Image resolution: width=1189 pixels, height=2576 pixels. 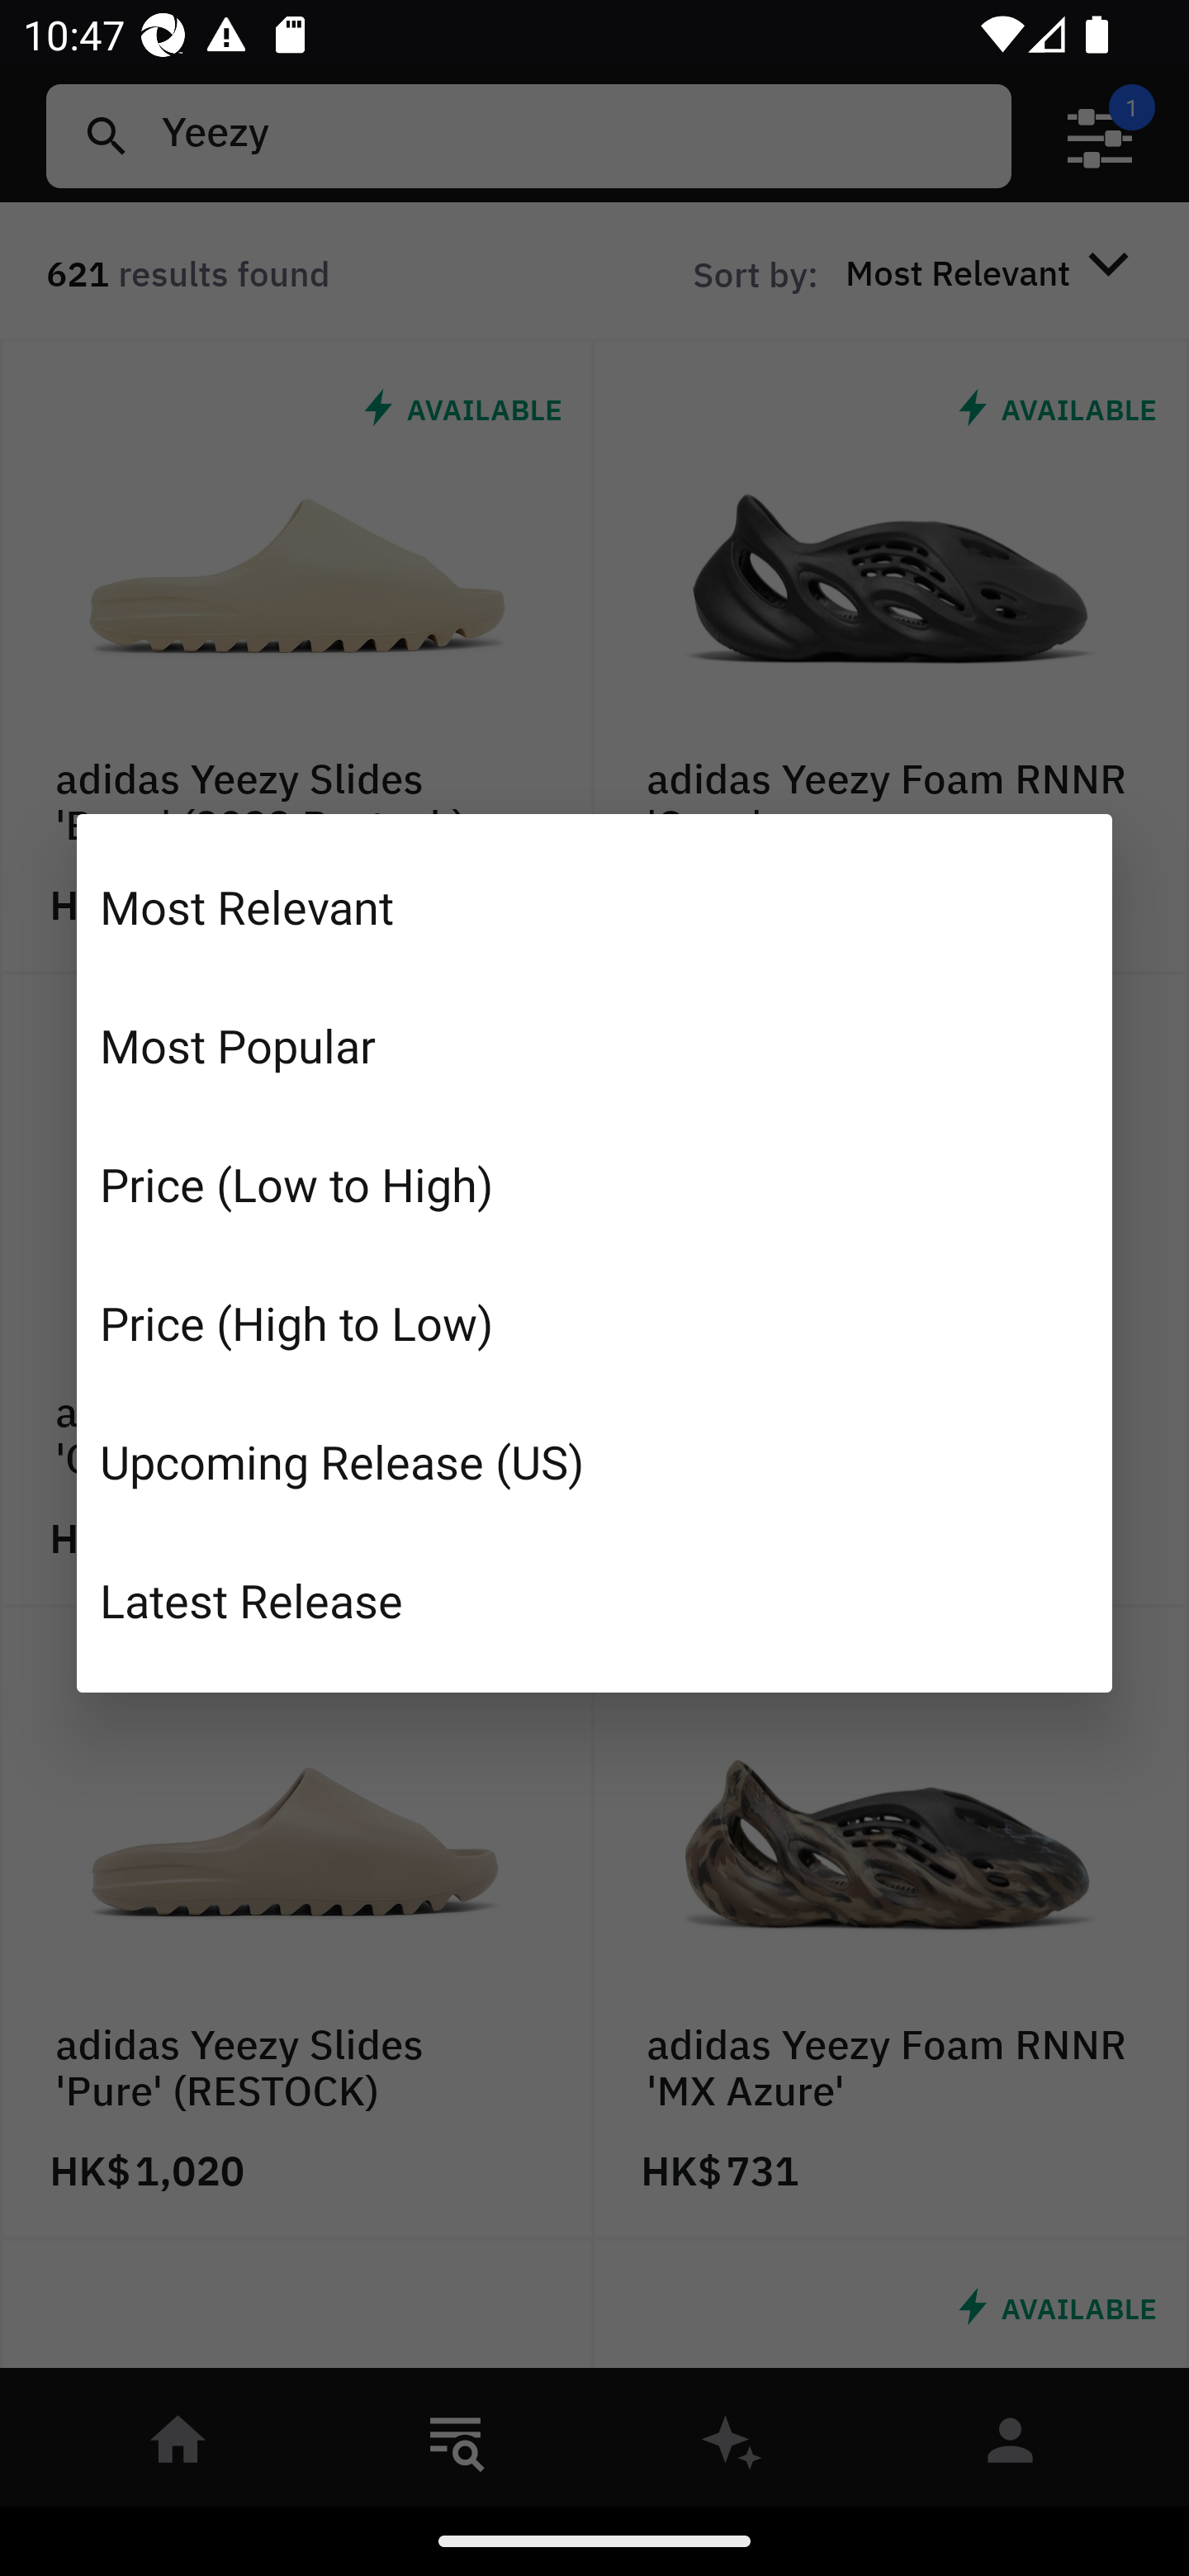 I want to click on Latest Release, so click(x=594, y=1599).